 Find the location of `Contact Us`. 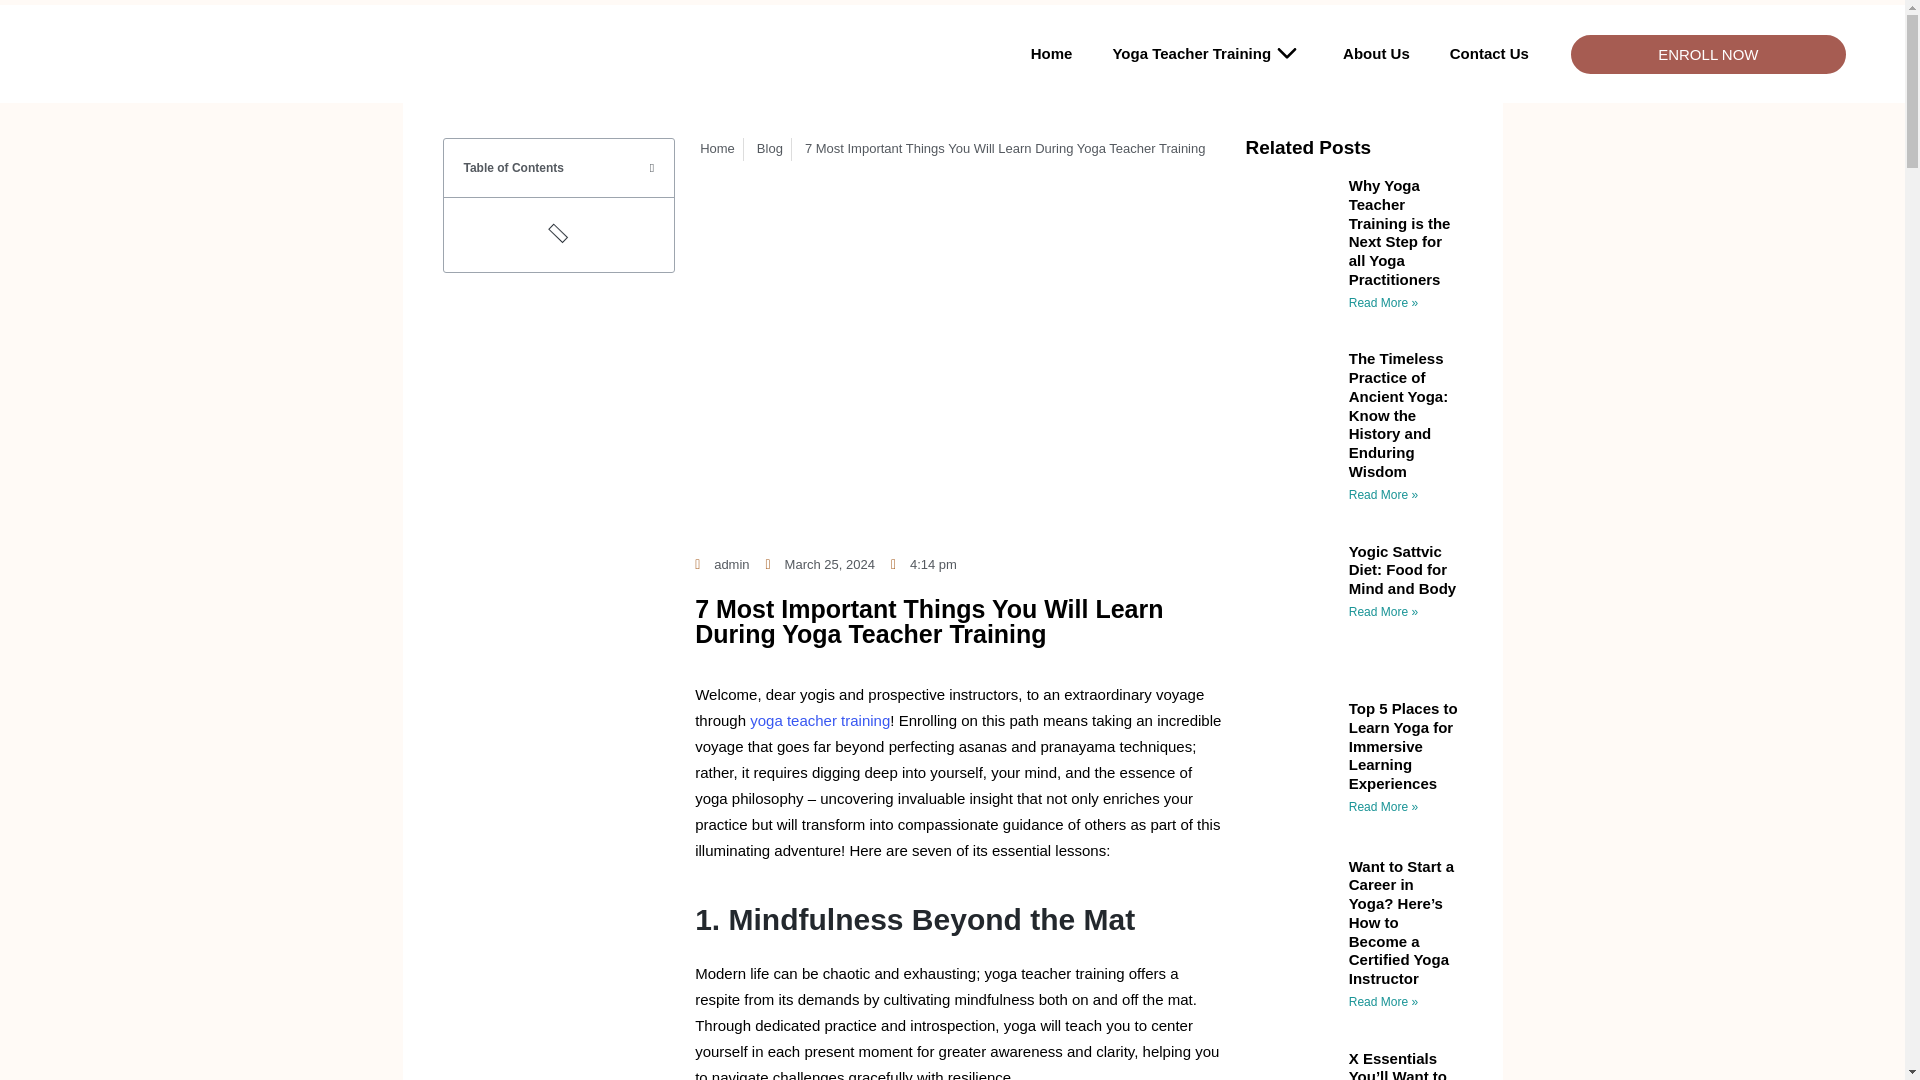

Contact Us is located at coordinates (1490, 54).